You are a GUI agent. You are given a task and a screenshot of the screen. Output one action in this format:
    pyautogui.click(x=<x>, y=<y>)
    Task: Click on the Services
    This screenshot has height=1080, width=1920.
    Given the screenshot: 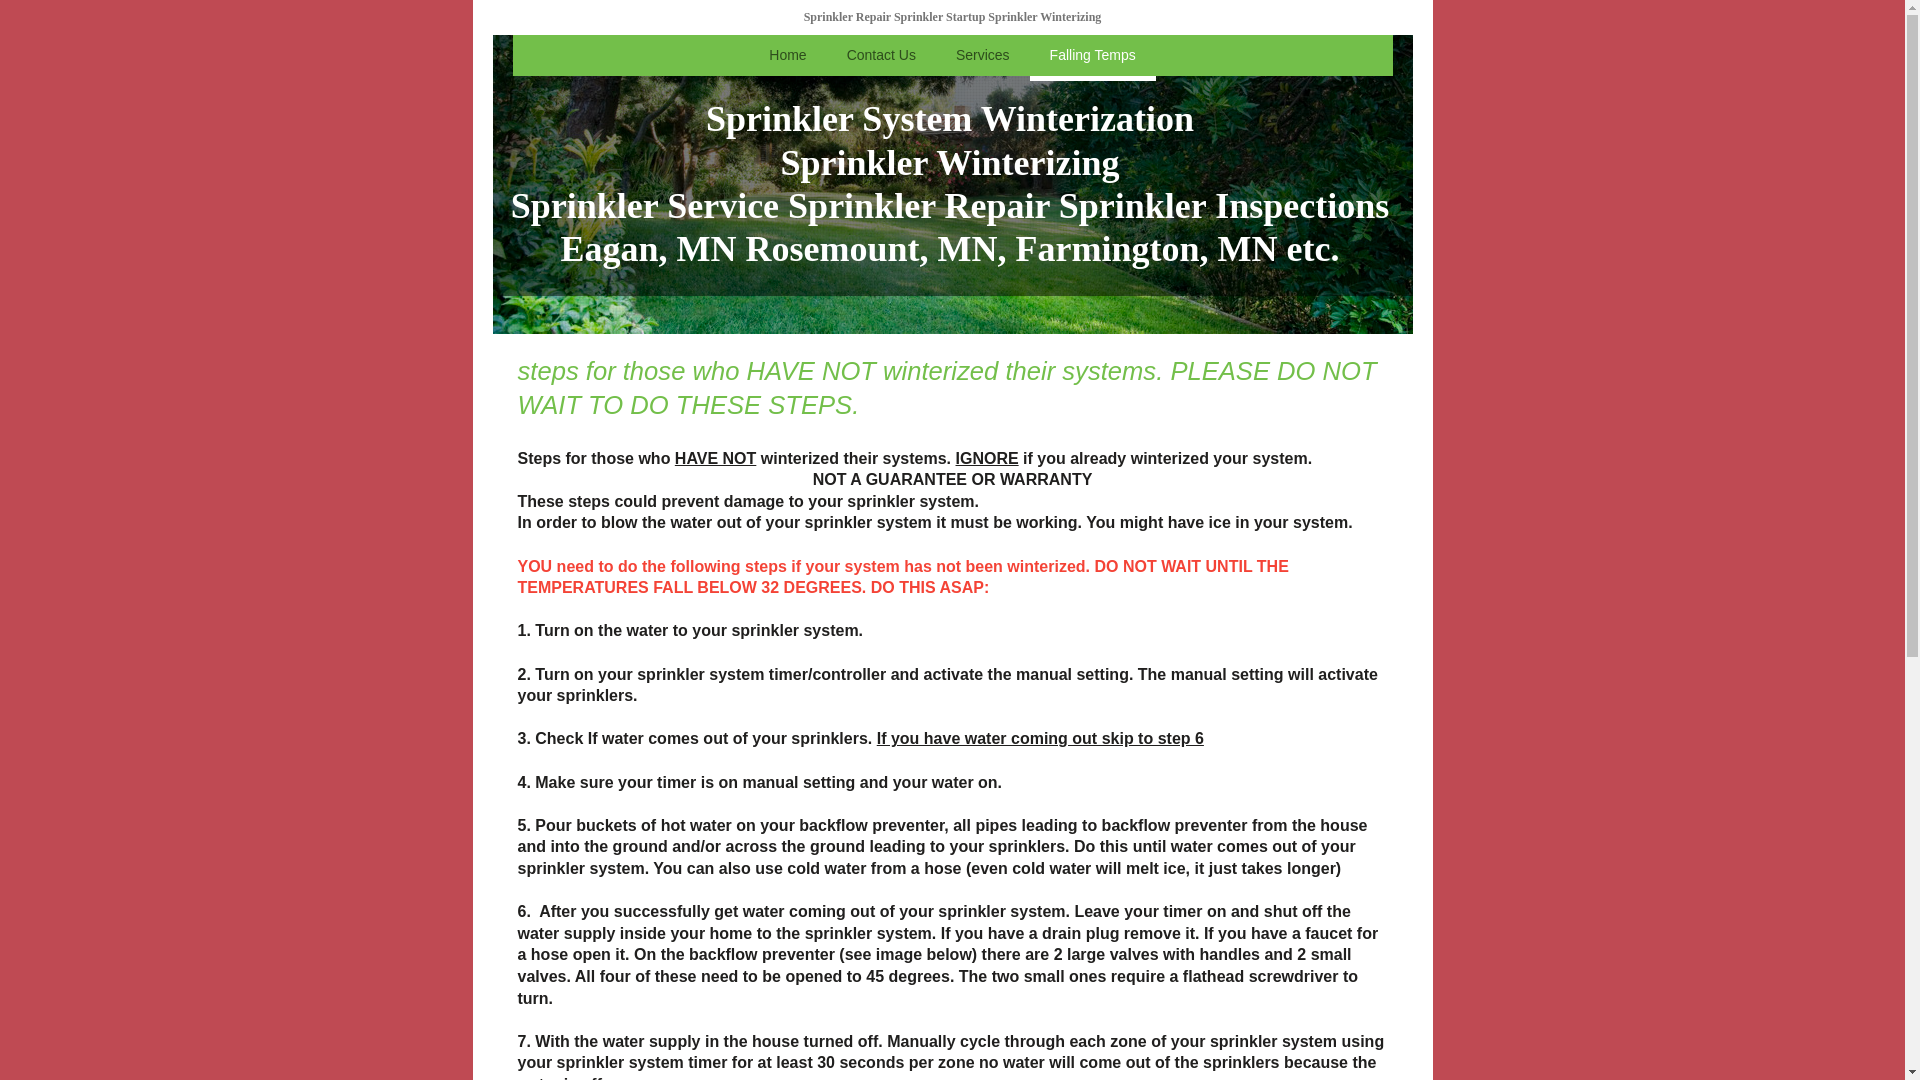 What is the action you would take?
    pyautogui.click(x=983, y=58)
    